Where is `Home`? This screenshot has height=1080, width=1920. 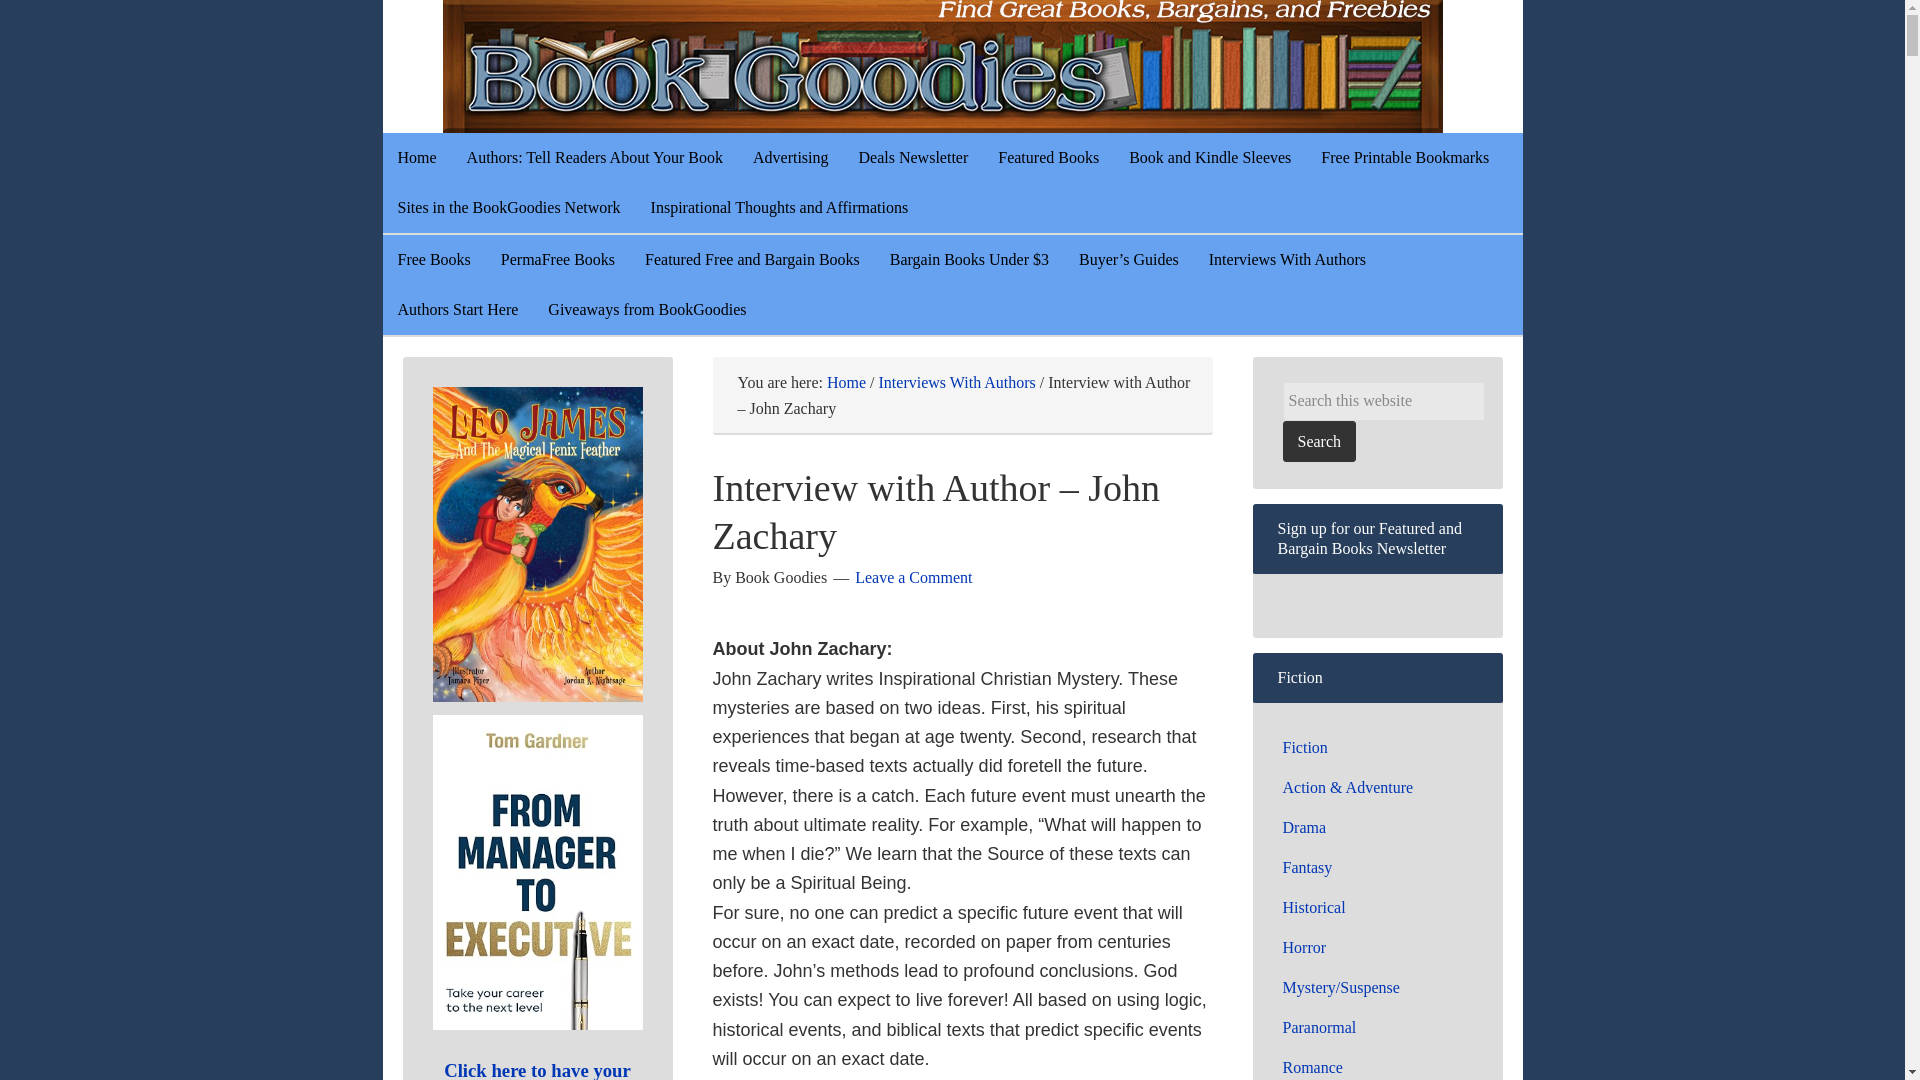
Home is located at coordinates (416, 157).